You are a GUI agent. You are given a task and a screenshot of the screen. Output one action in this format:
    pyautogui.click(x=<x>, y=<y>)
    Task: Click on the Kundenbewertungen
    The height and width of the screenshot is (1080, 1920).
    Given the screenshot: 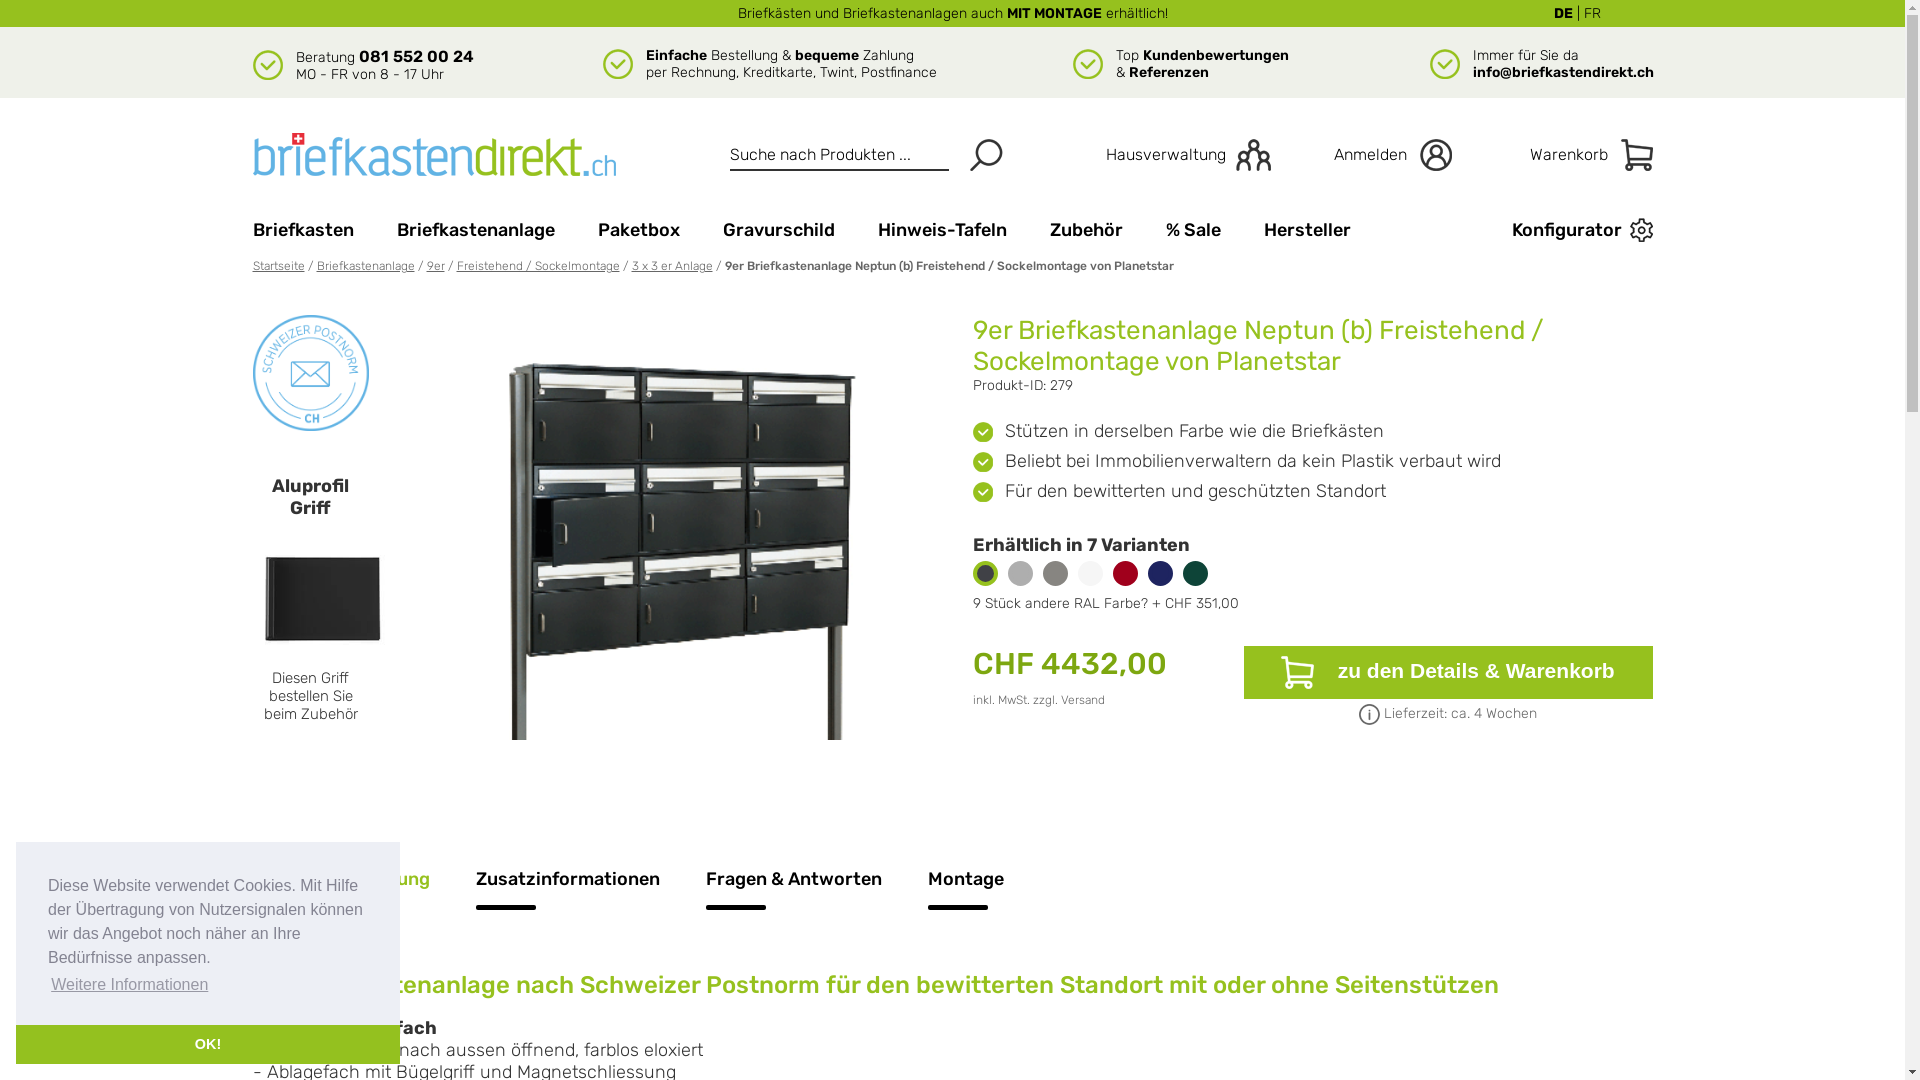 What is the action you would take?
    pyautogui.click(x=1215, y=56)
    